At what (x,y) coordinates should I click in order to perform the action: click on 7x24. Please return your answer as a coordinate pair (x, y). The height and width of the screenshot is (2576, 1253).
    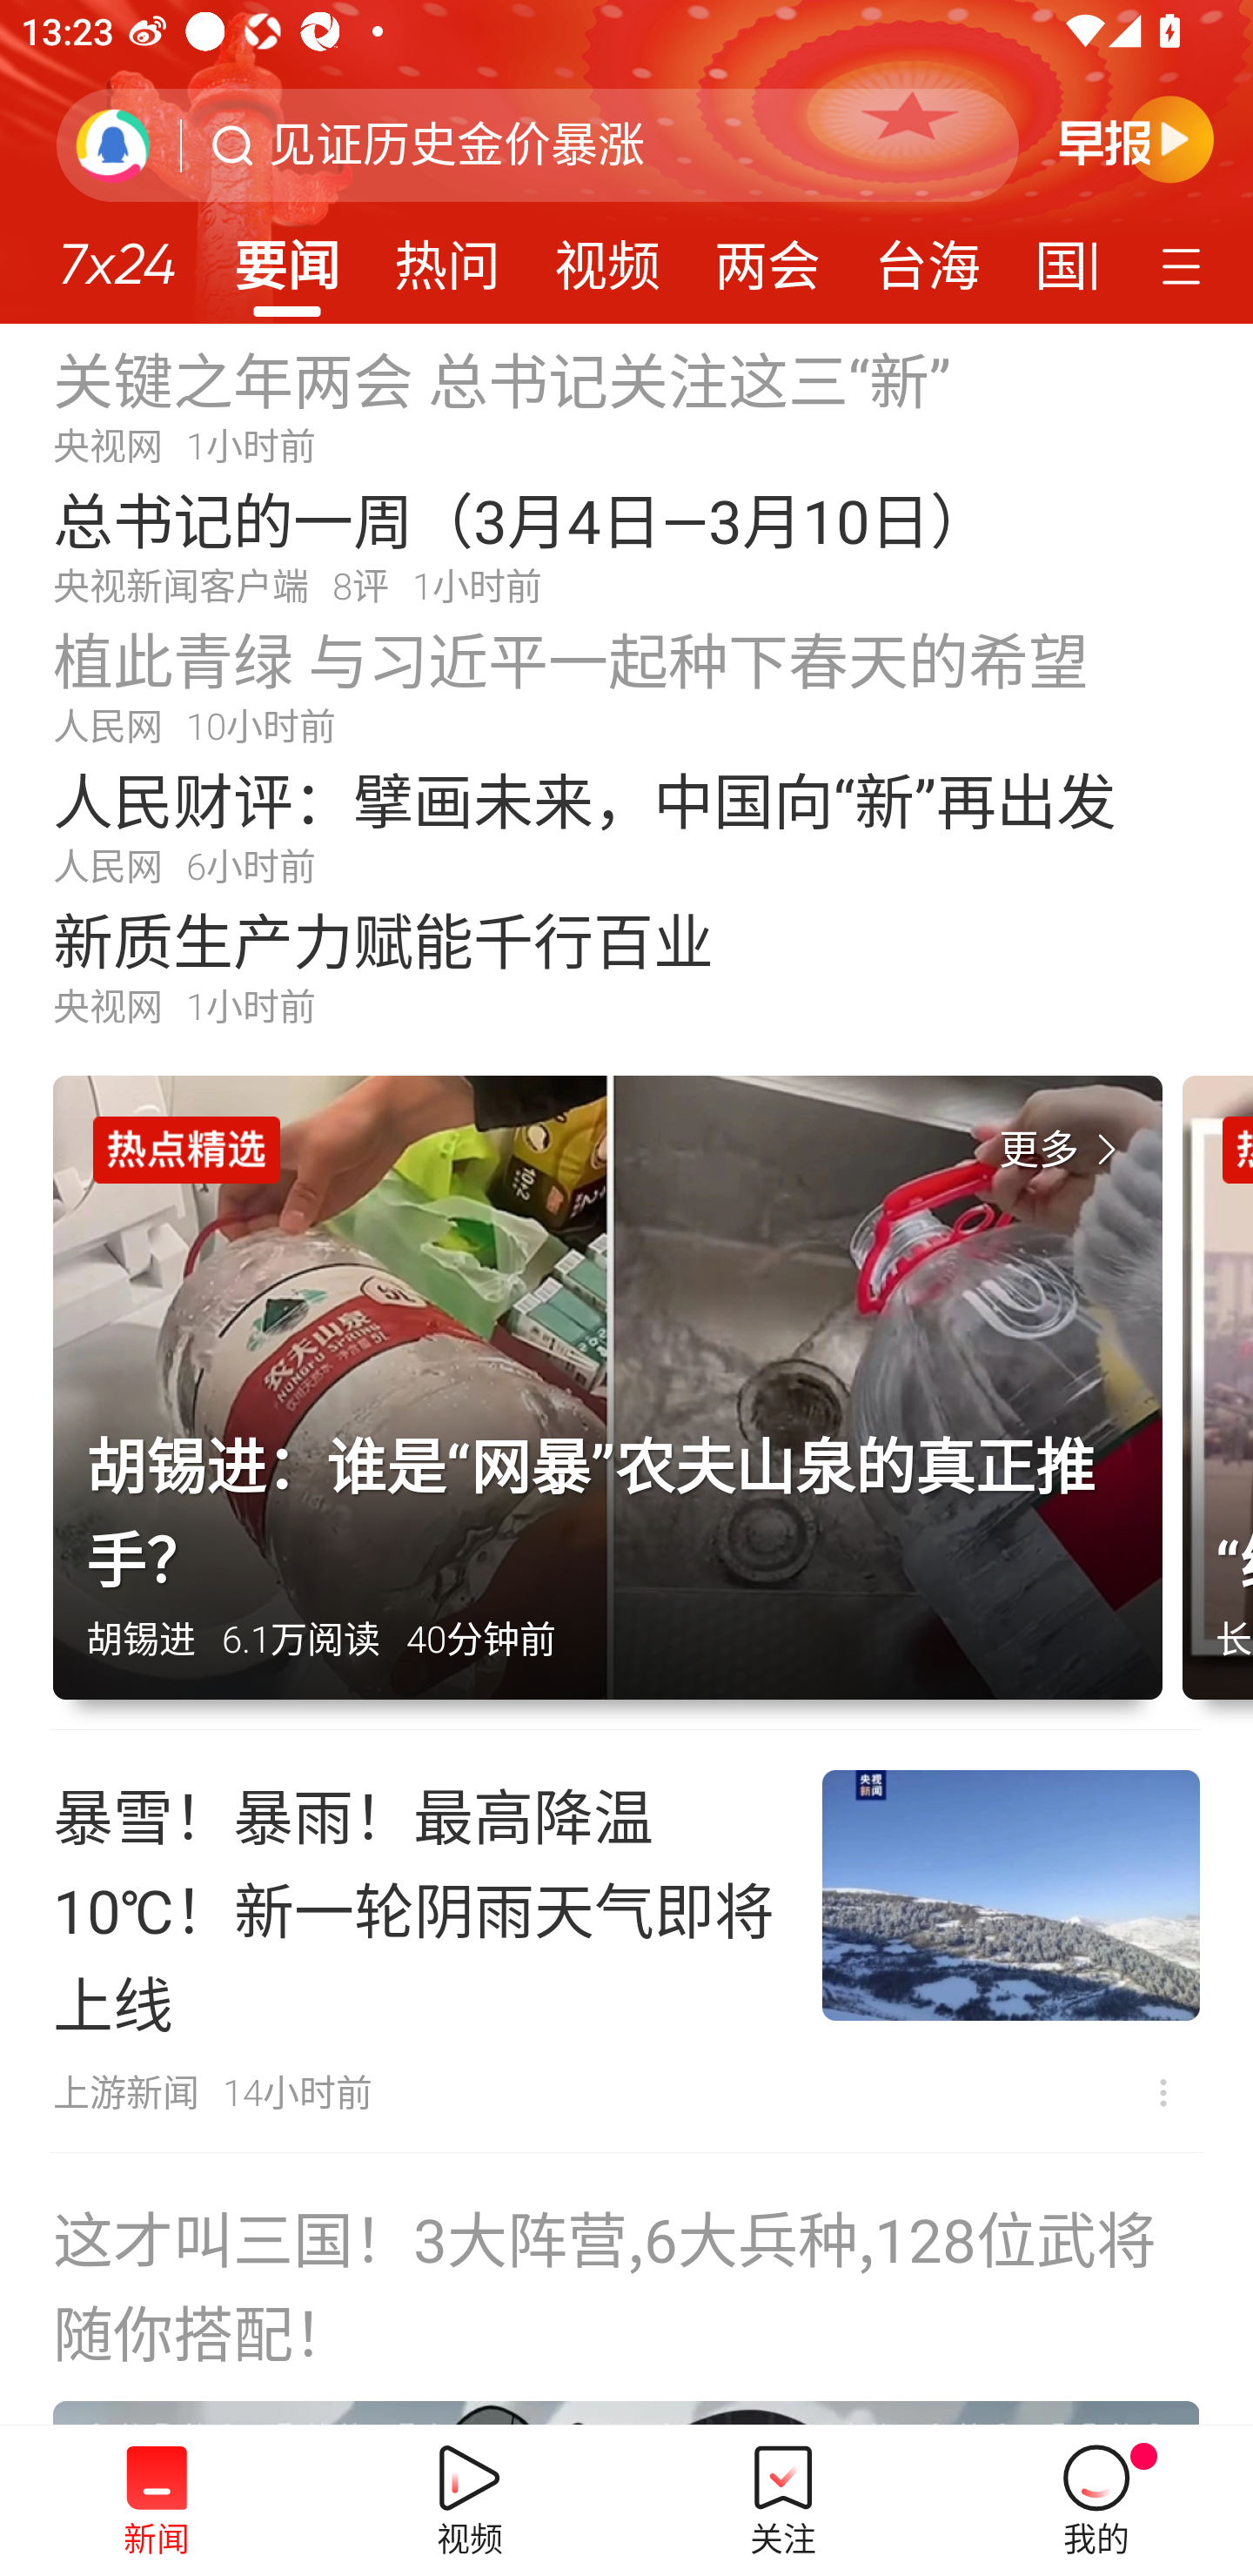
    Looking at the image, I should click on (117, 253).